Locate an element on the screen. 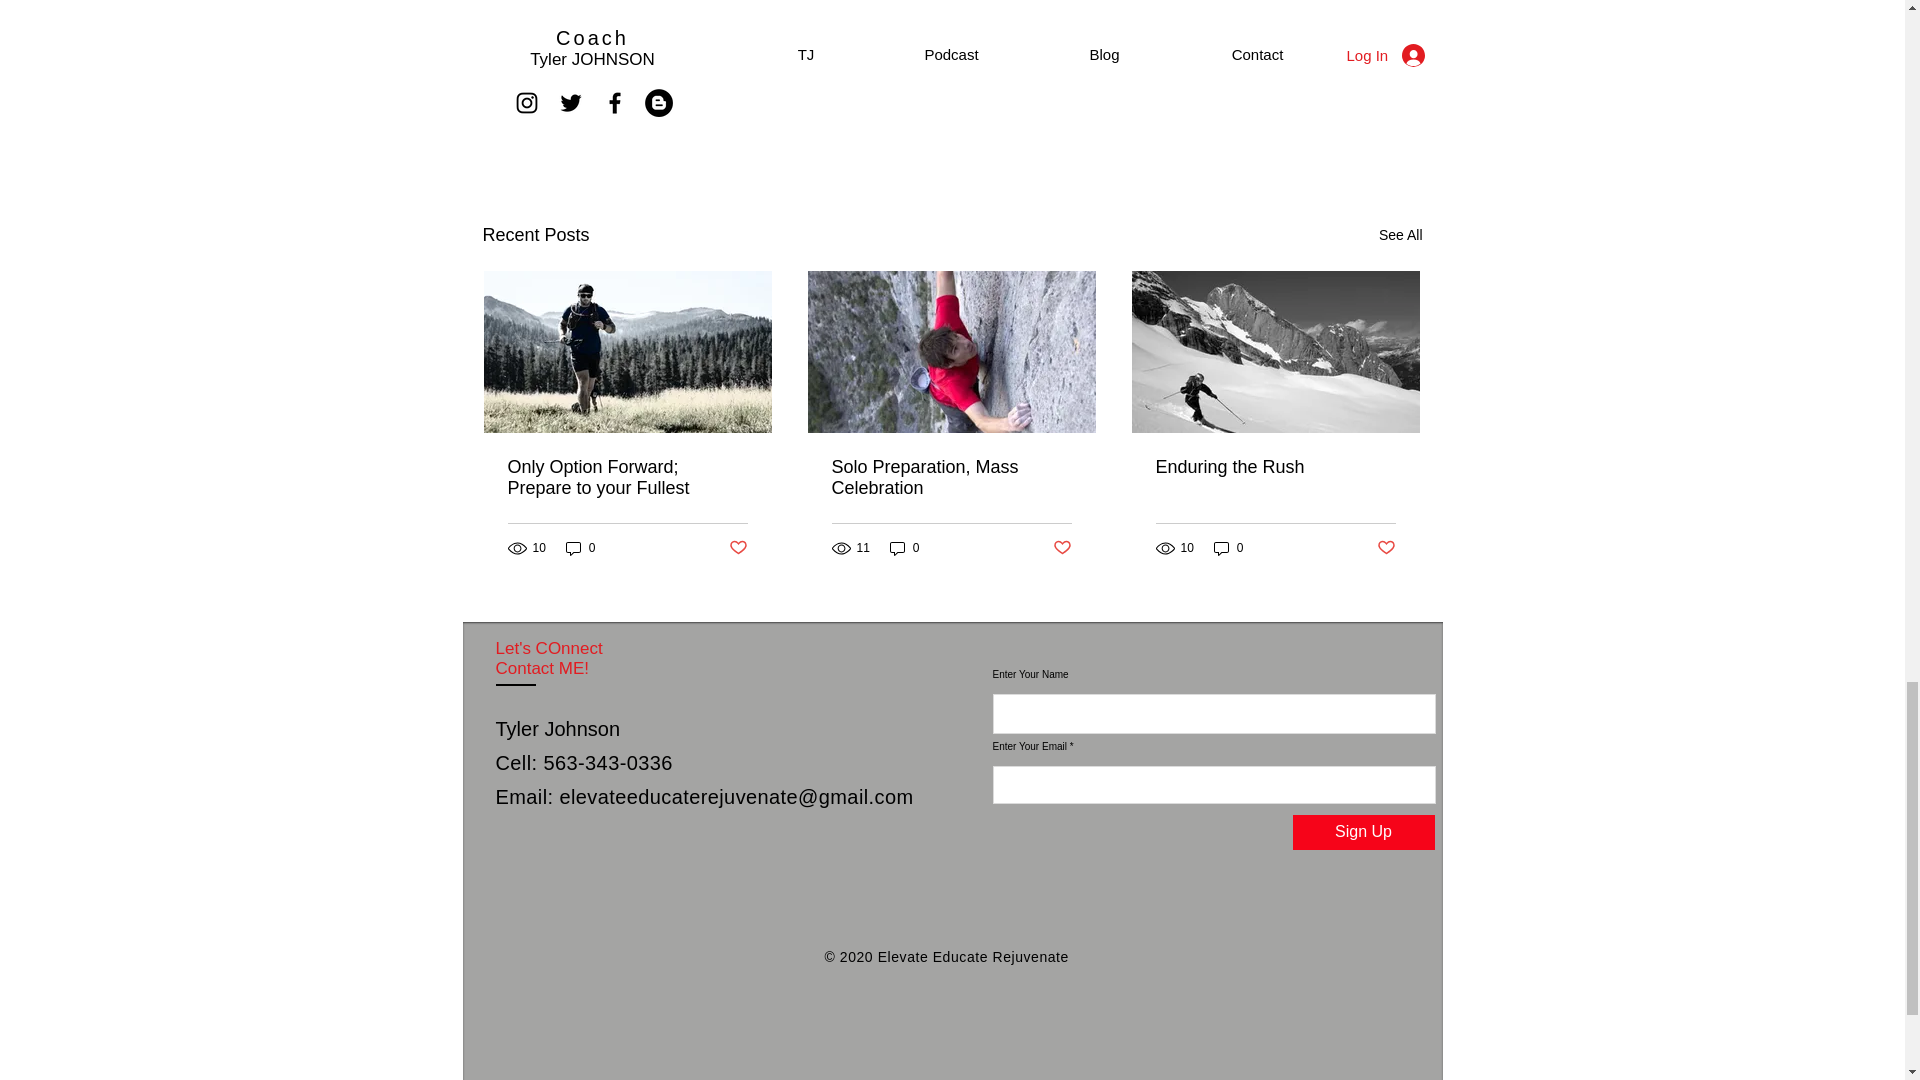 The width and height of the screenshot is (1920, 1080). Enduring the Rush is located at coordinates (1275, 467).